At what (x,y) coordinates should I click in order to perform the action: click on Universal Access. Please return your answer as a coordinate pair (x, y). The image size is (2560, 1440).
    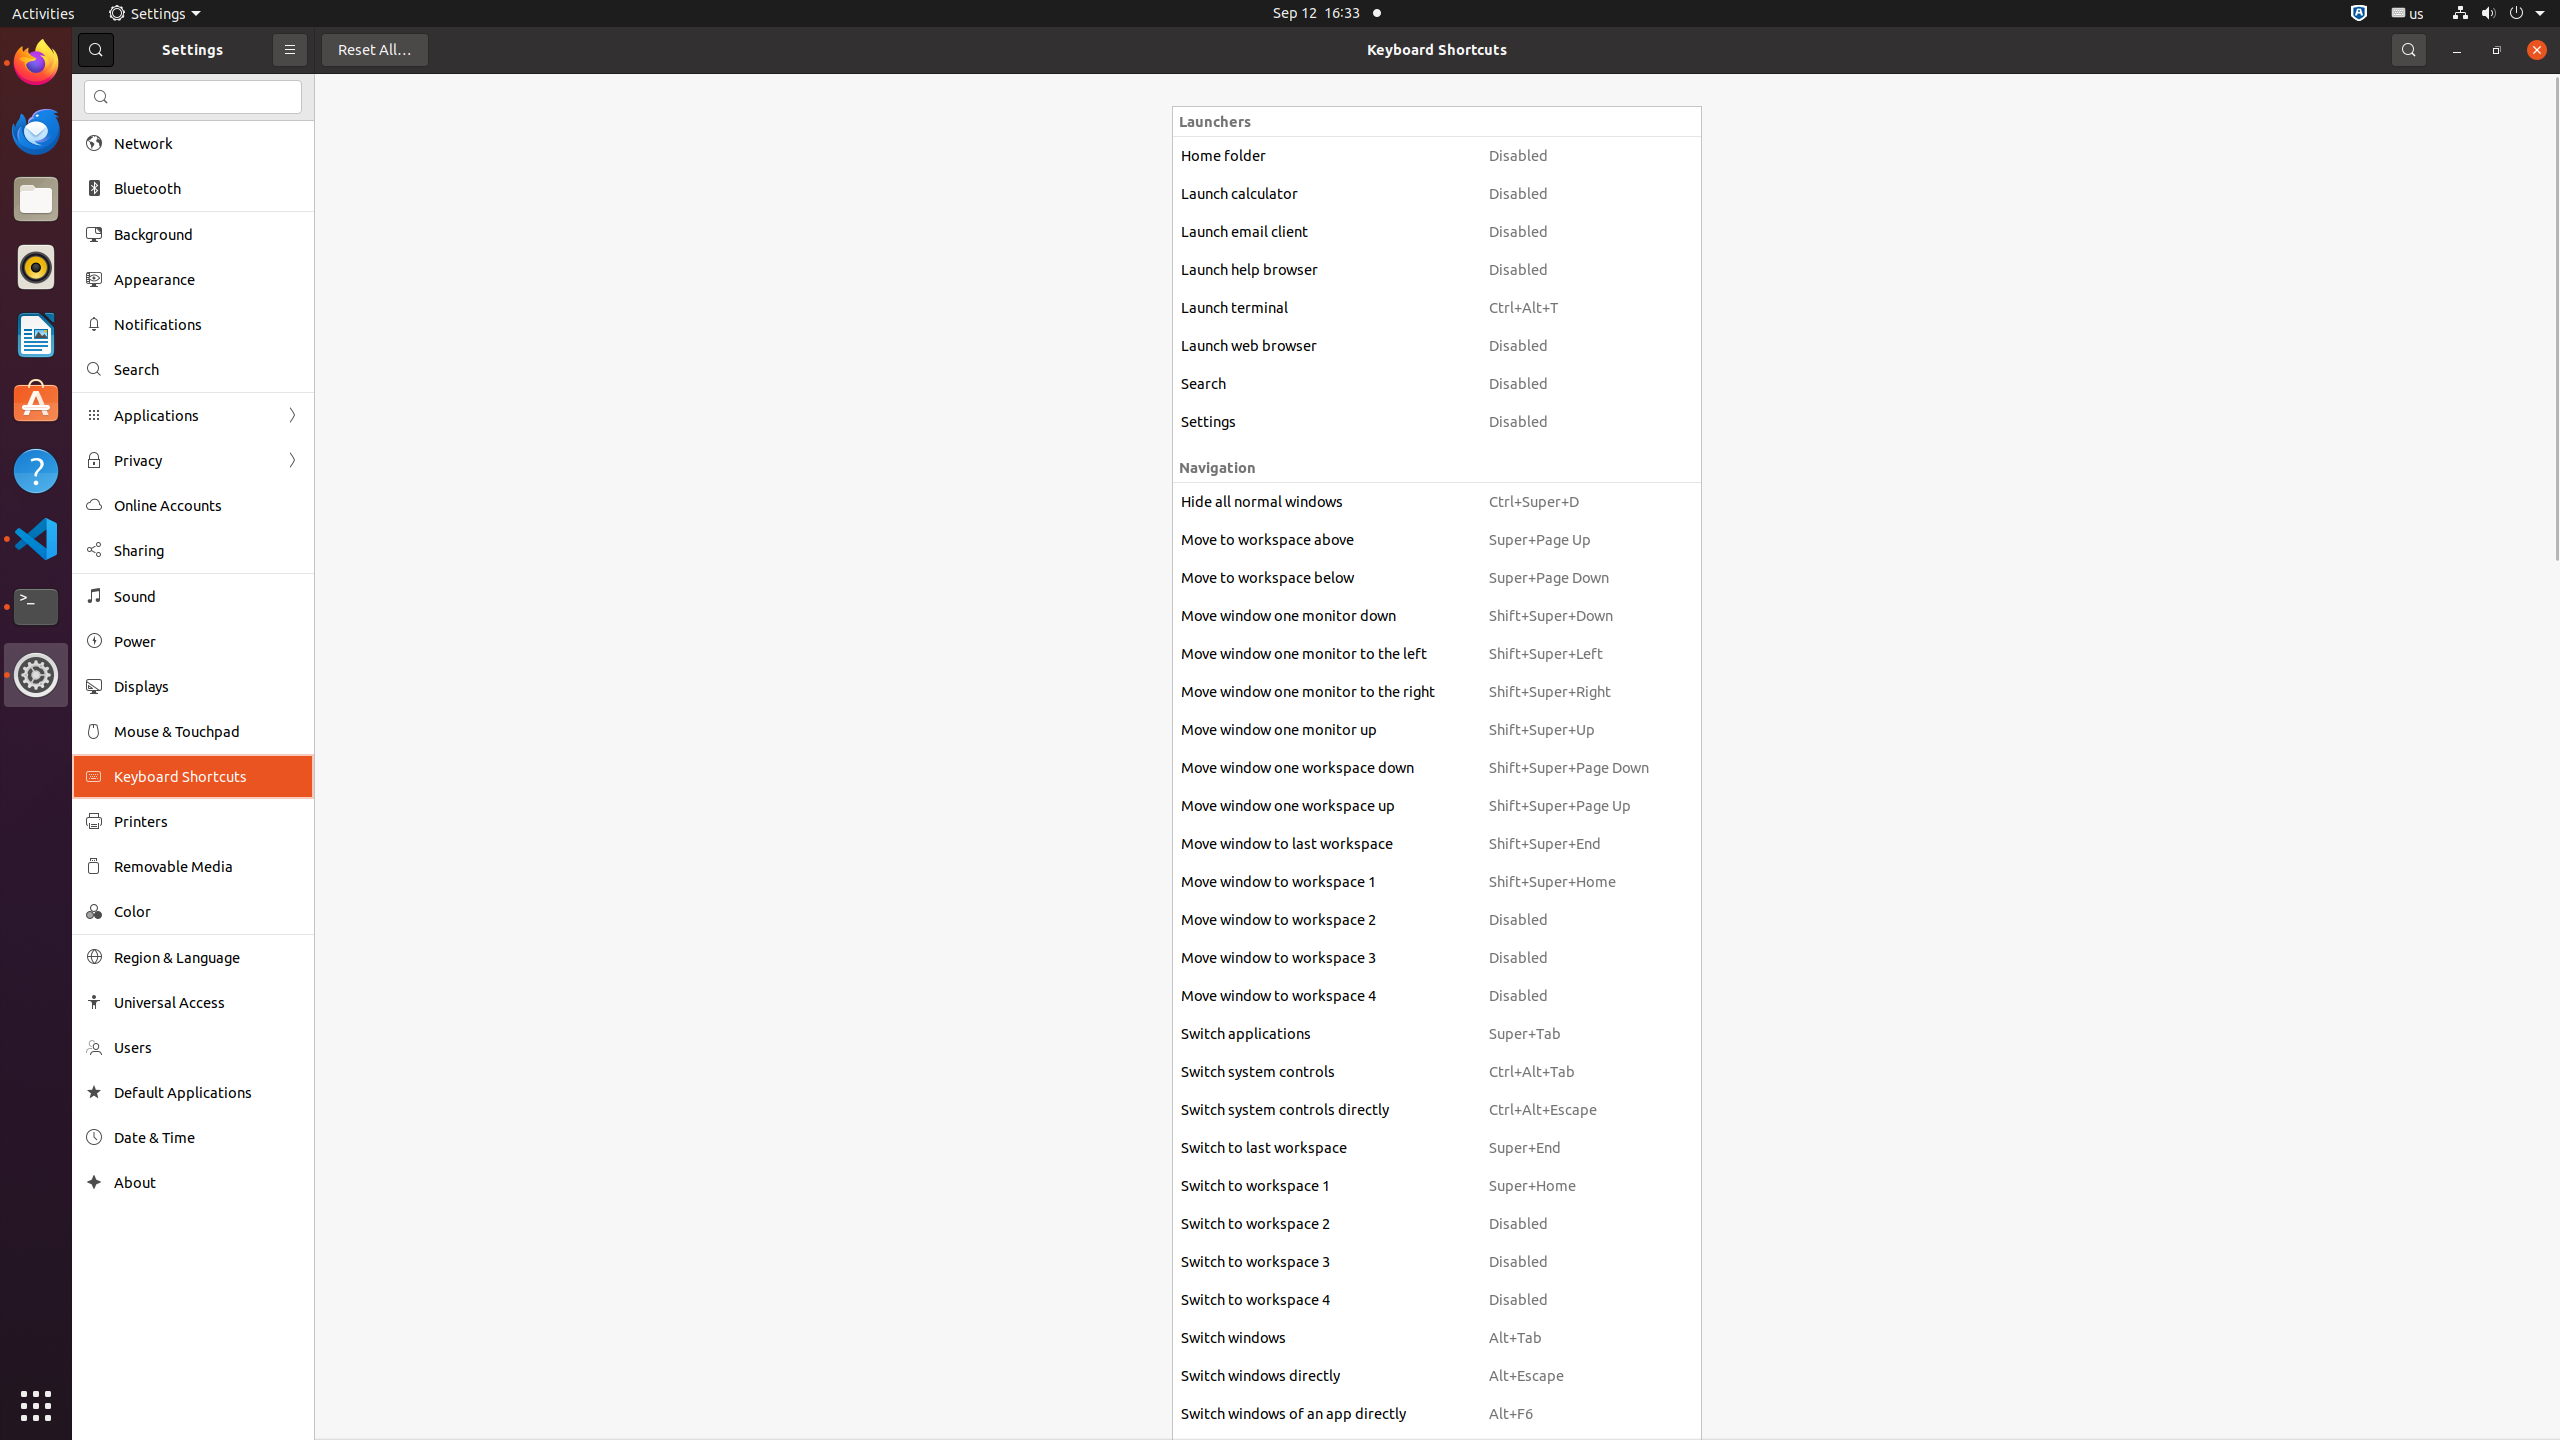
    Looking at the image, I should click on (207, 1002).